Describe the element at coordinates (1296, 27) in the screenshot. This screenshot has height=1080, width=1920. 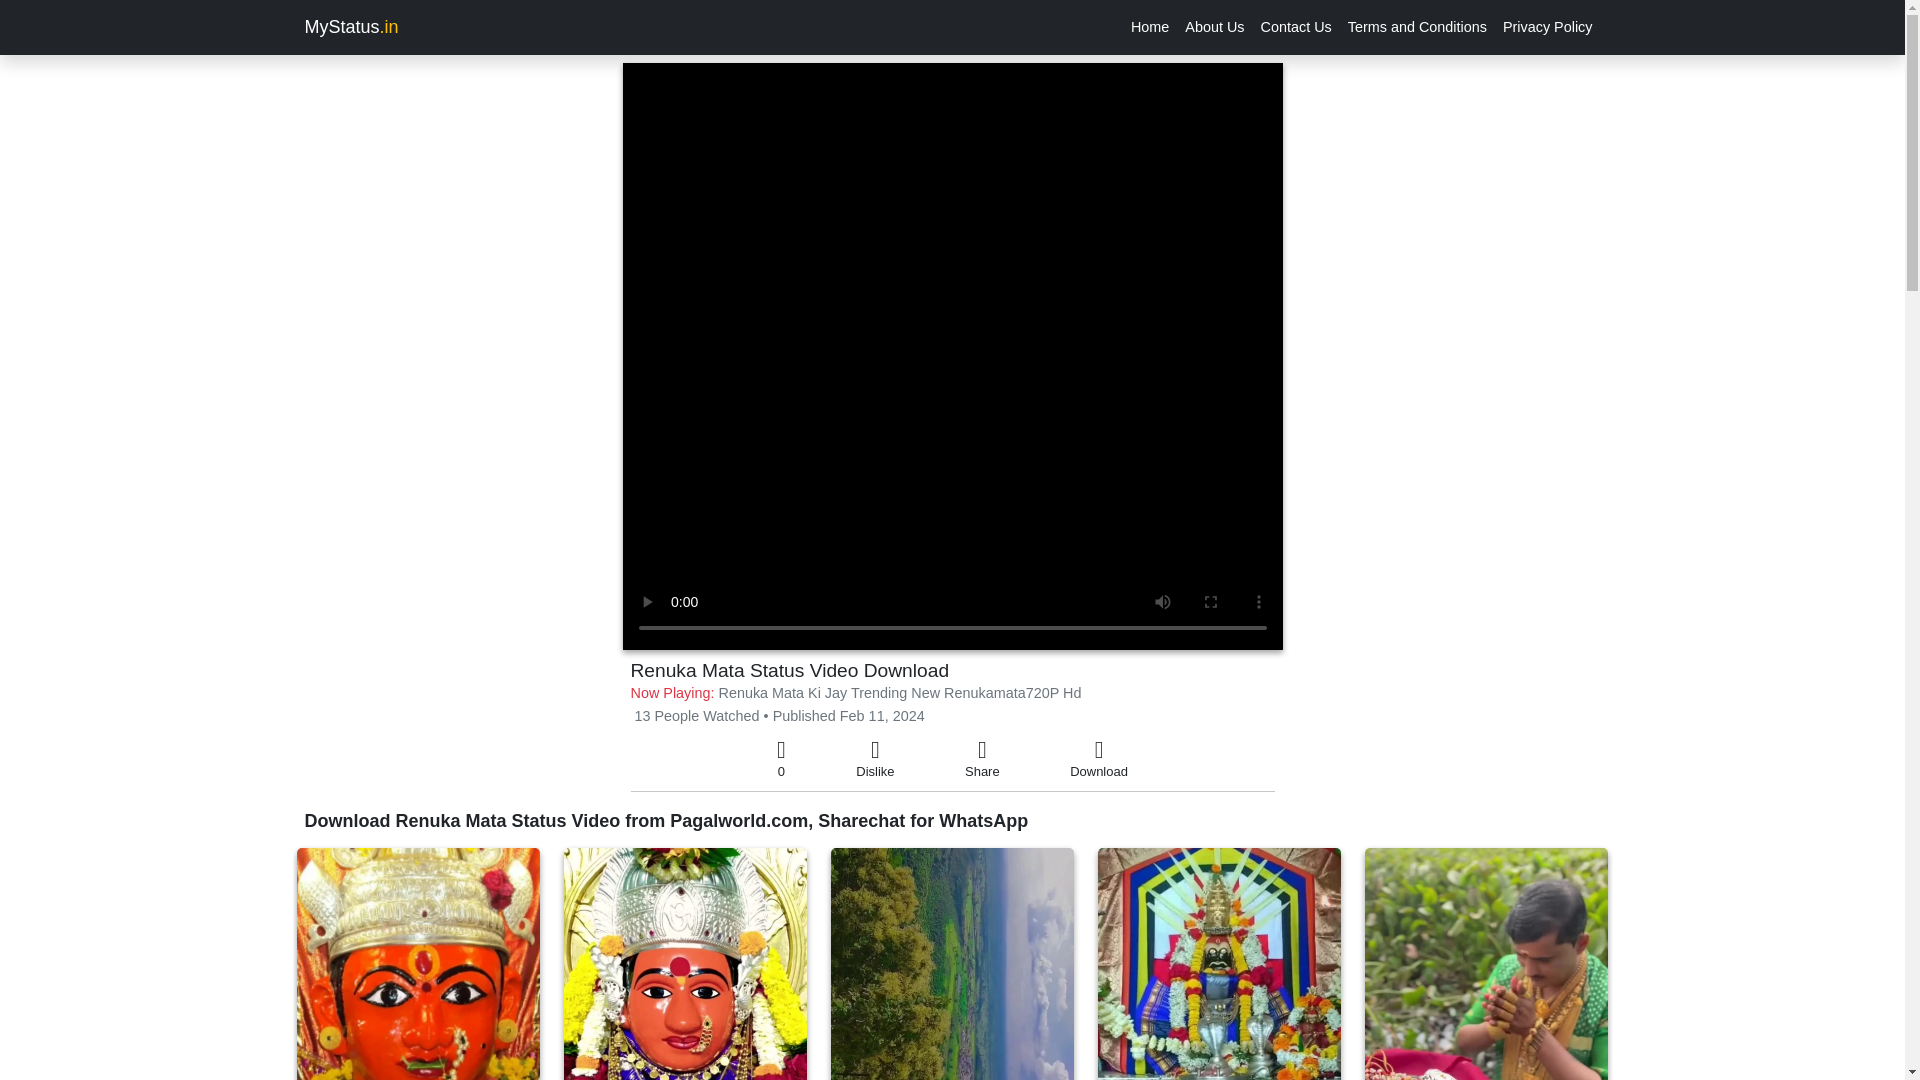
I see `Contact Us` at that location.